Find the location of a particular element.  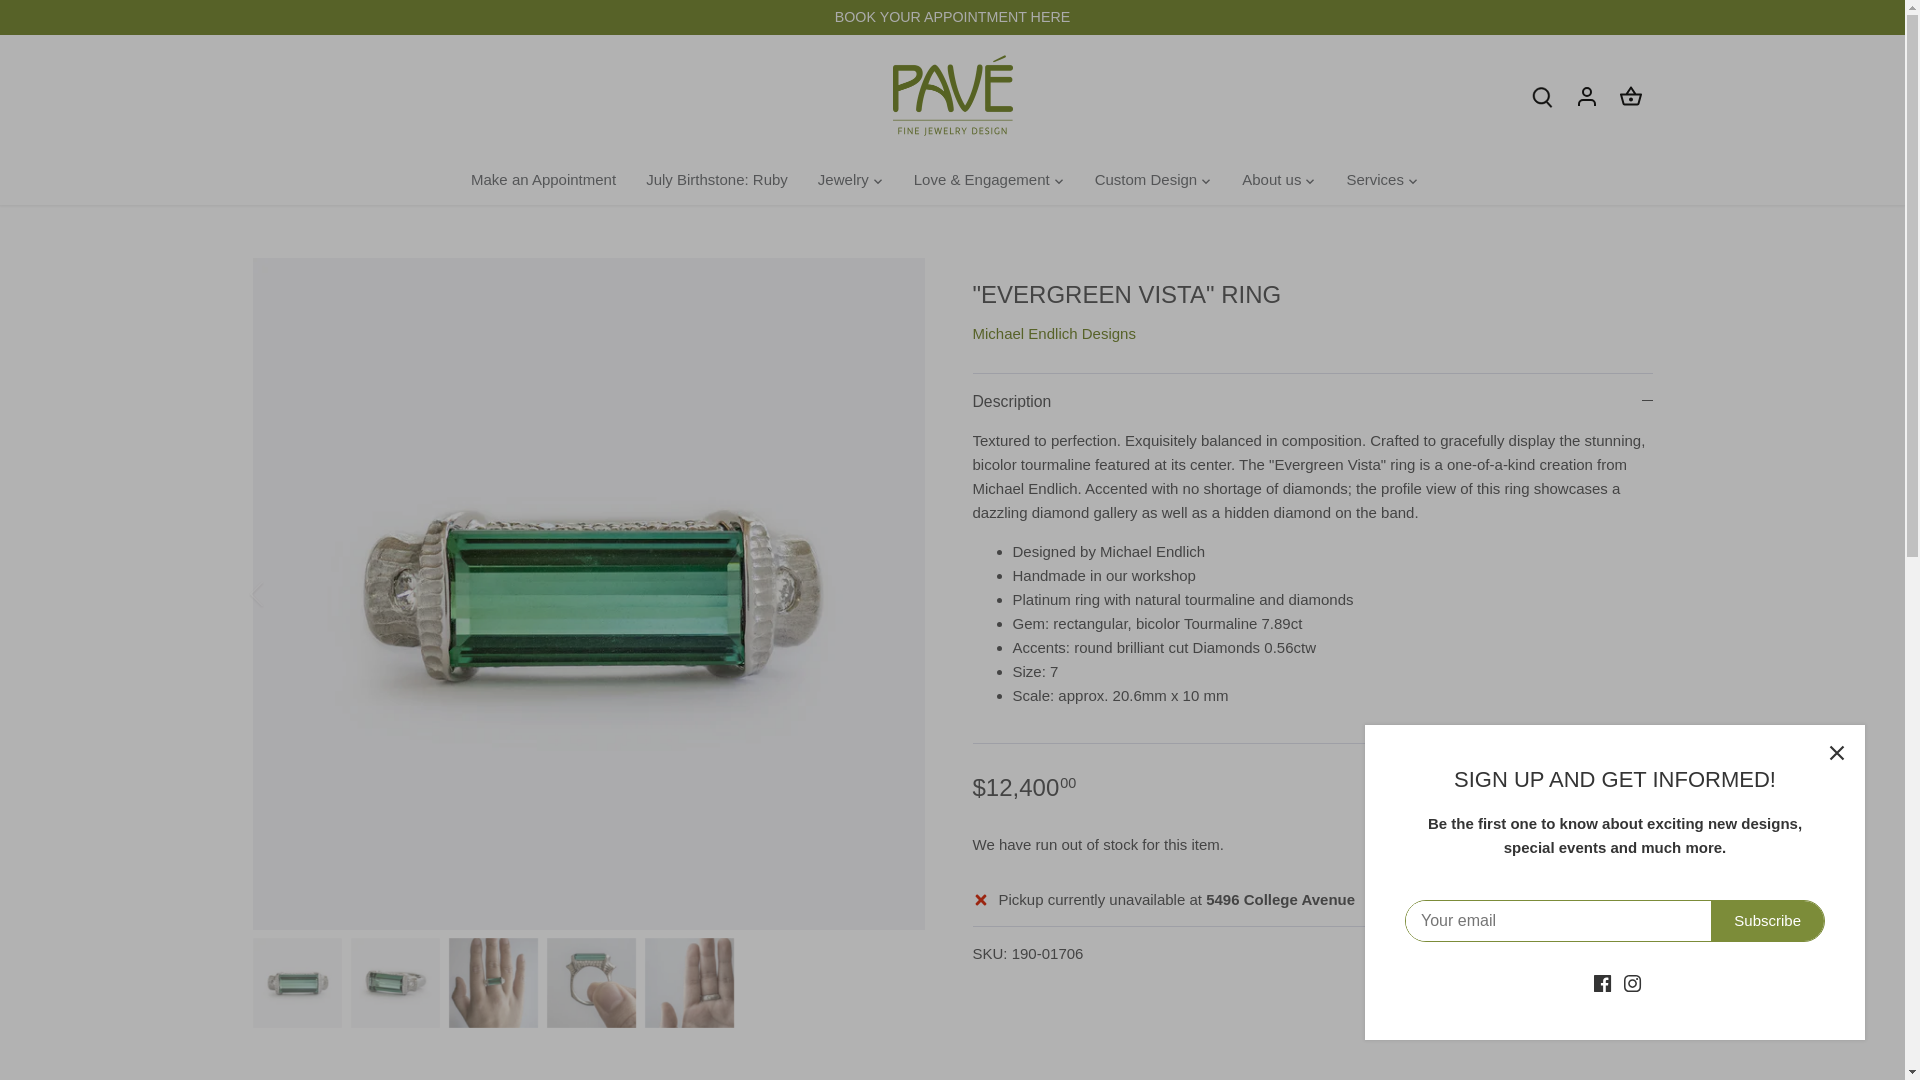

Go to cart is located at coordinates (1630, 96).